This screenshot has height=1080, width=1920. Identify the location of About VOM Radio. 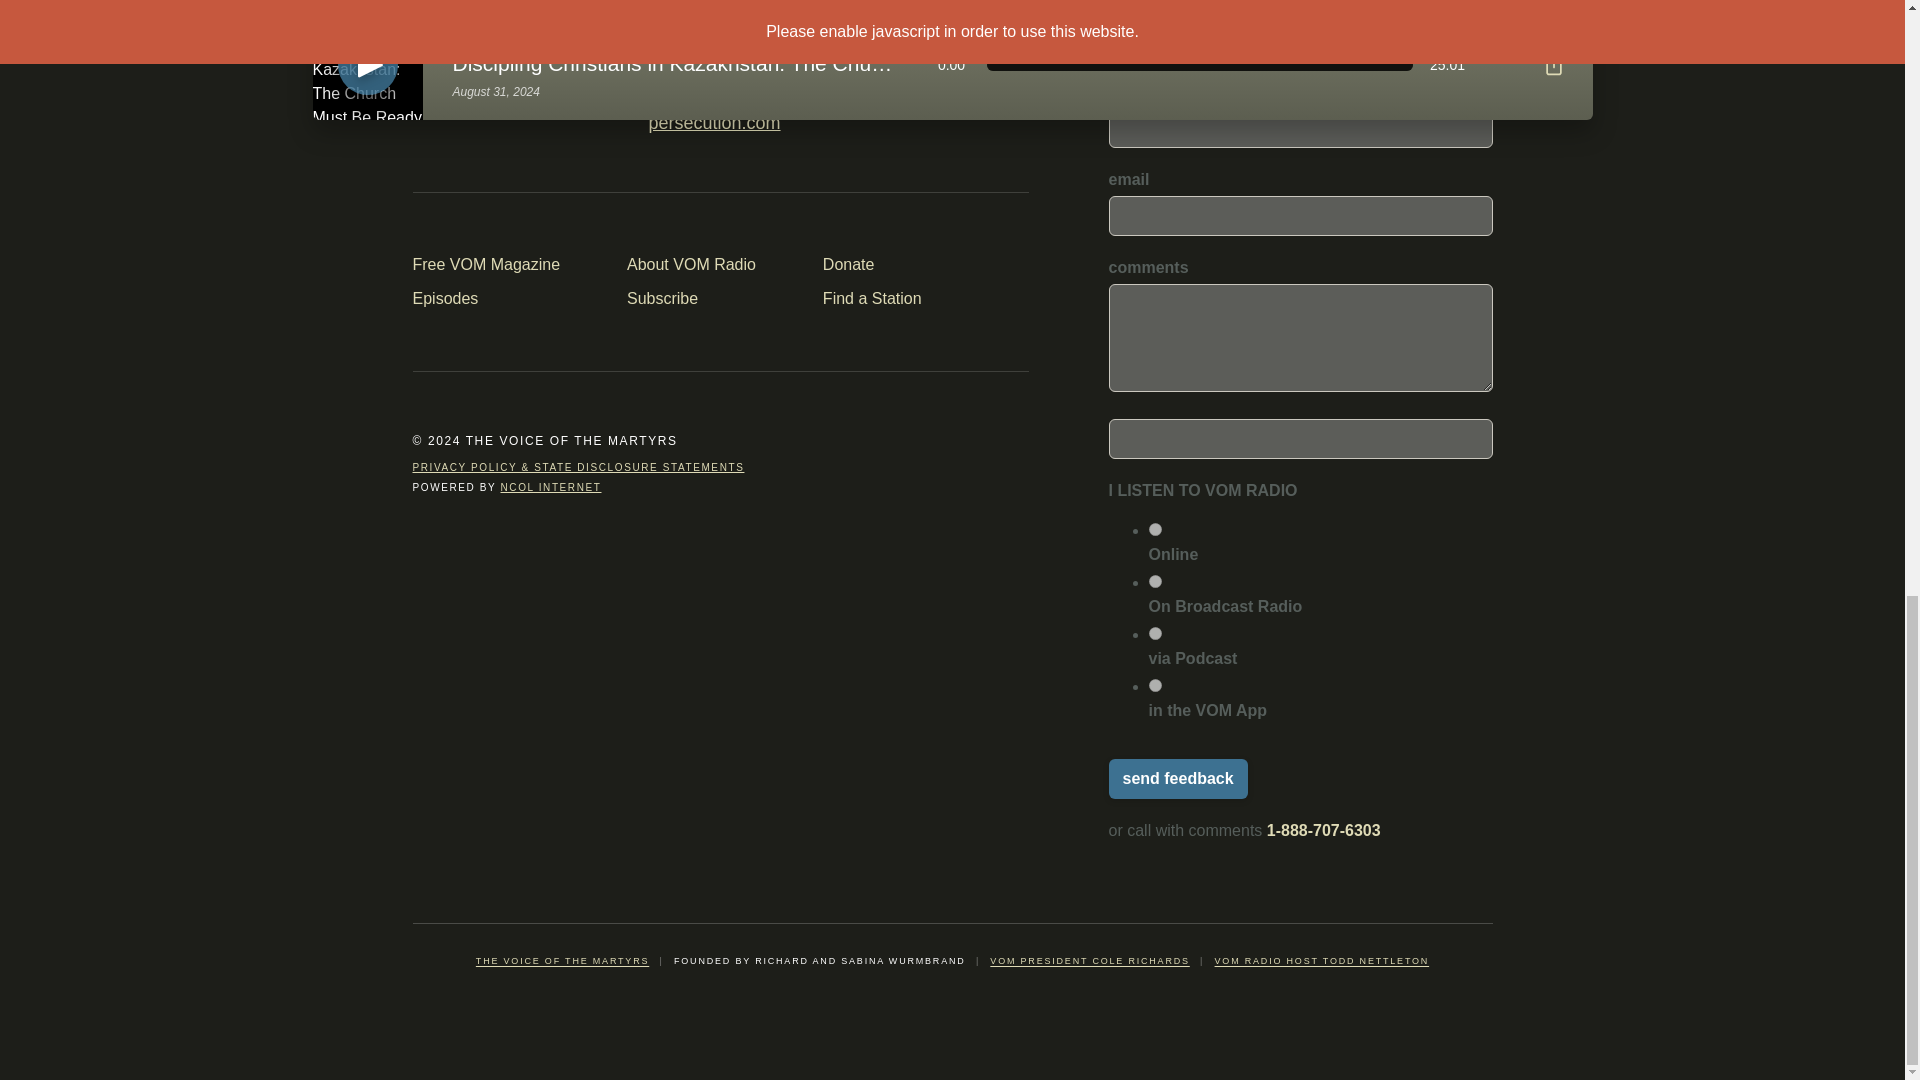
(705, 264).